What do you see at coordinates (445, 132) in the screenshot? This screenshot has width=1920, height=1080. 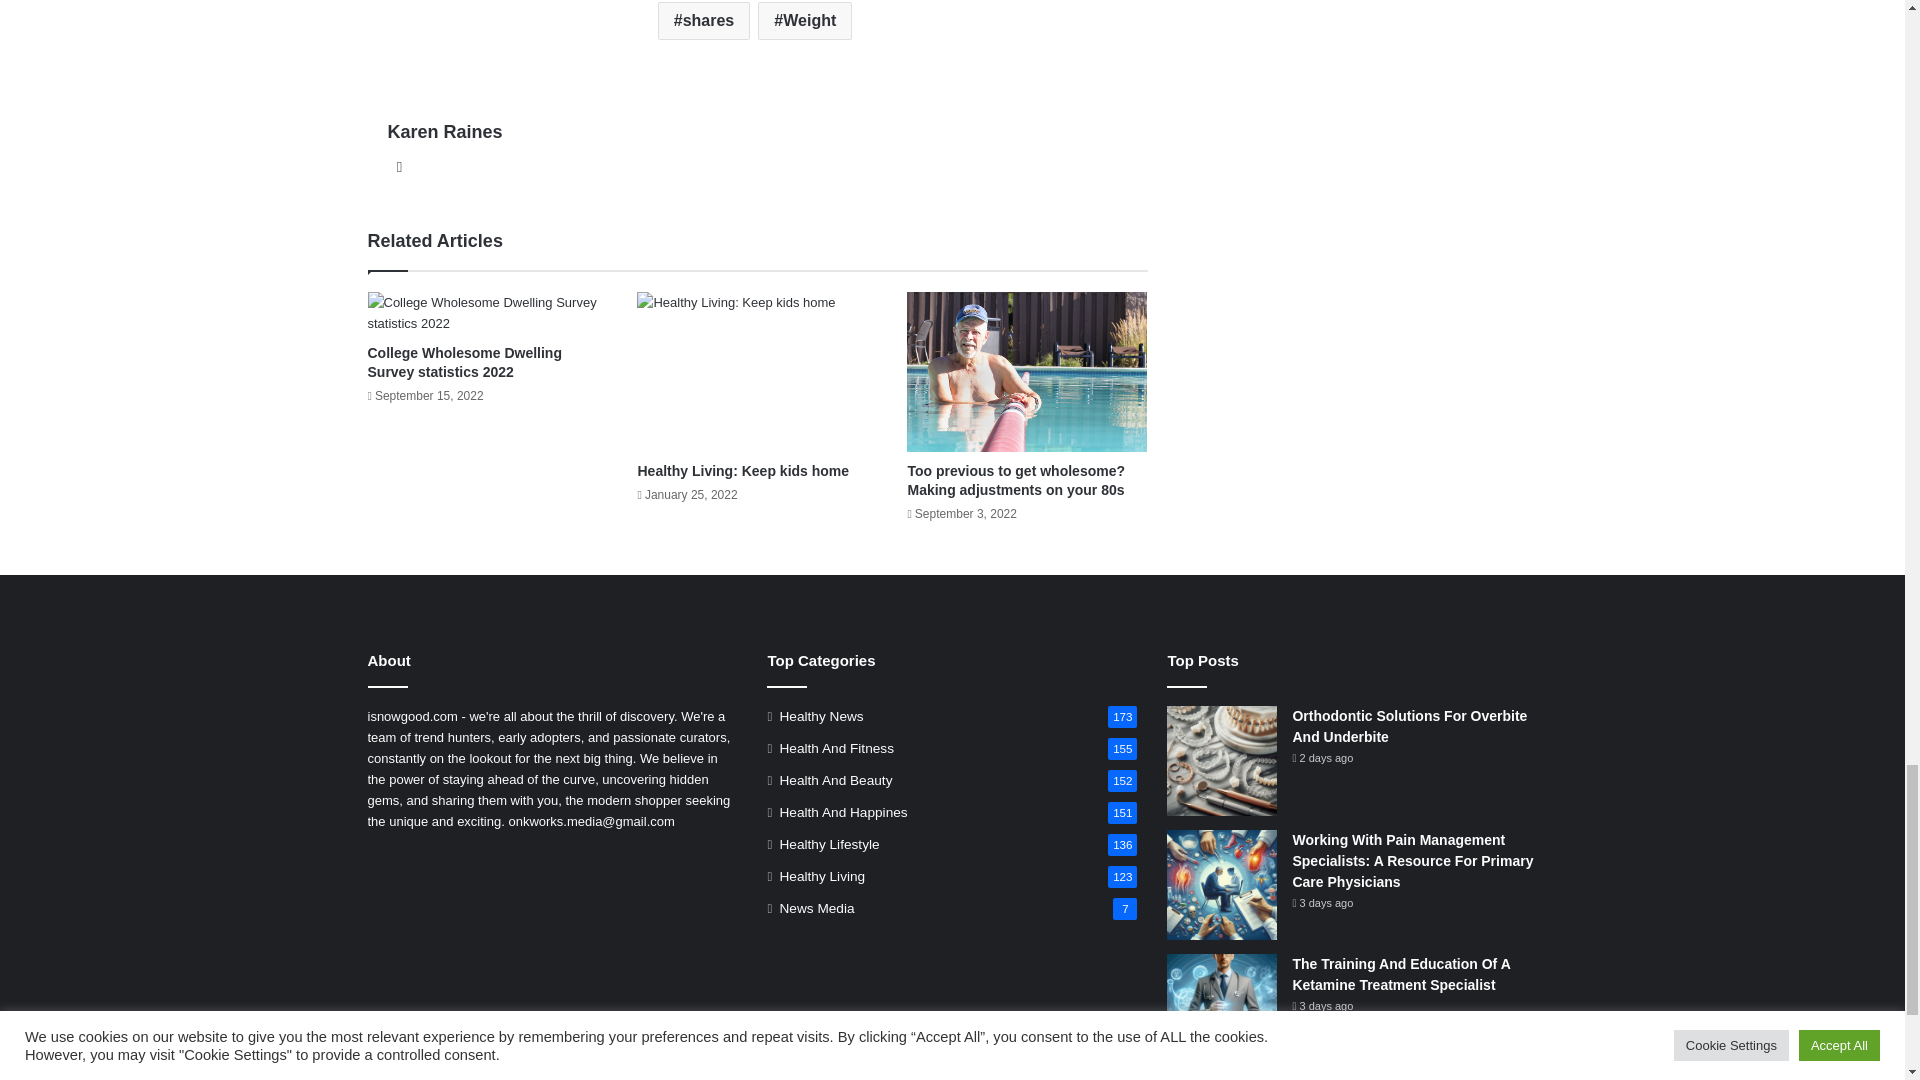 I see `Karen Raines` at bounding box center [445, 132].